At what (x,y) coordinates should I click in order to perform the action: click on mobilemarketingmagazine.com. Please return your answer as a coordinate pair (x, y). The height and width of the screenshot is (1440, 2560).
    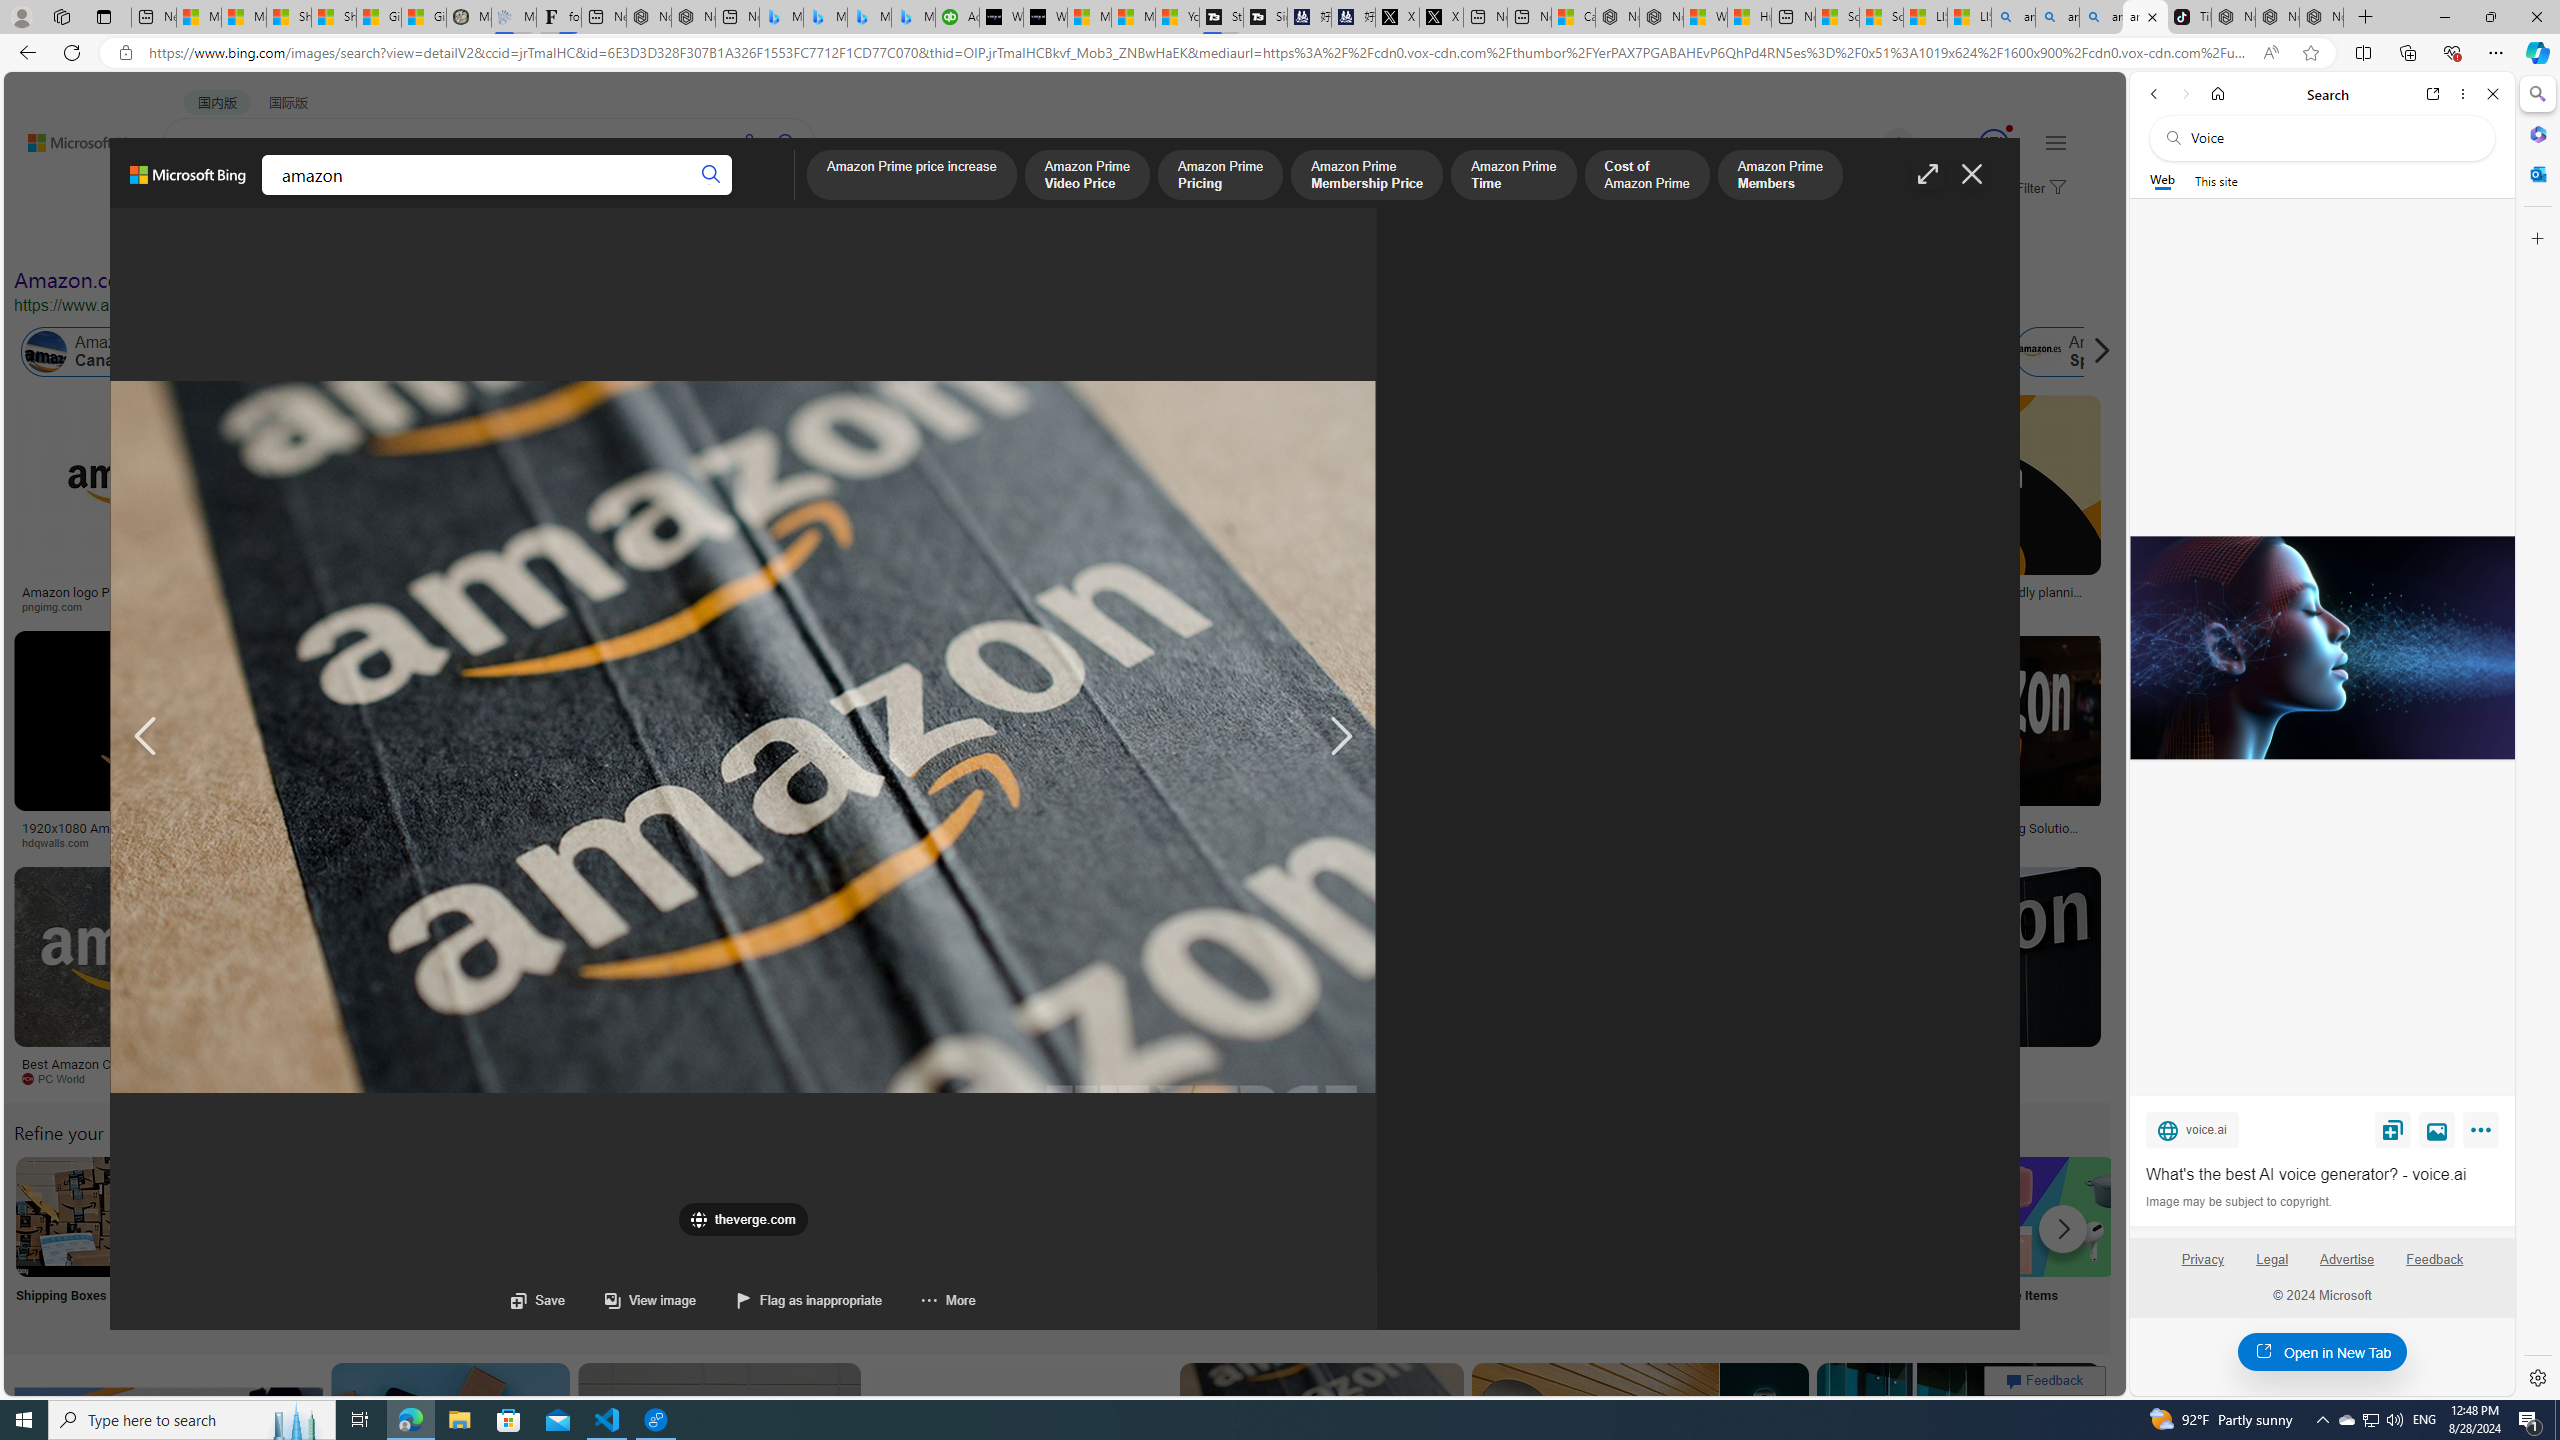
    Looking at the image, I should click on (1932, 843).